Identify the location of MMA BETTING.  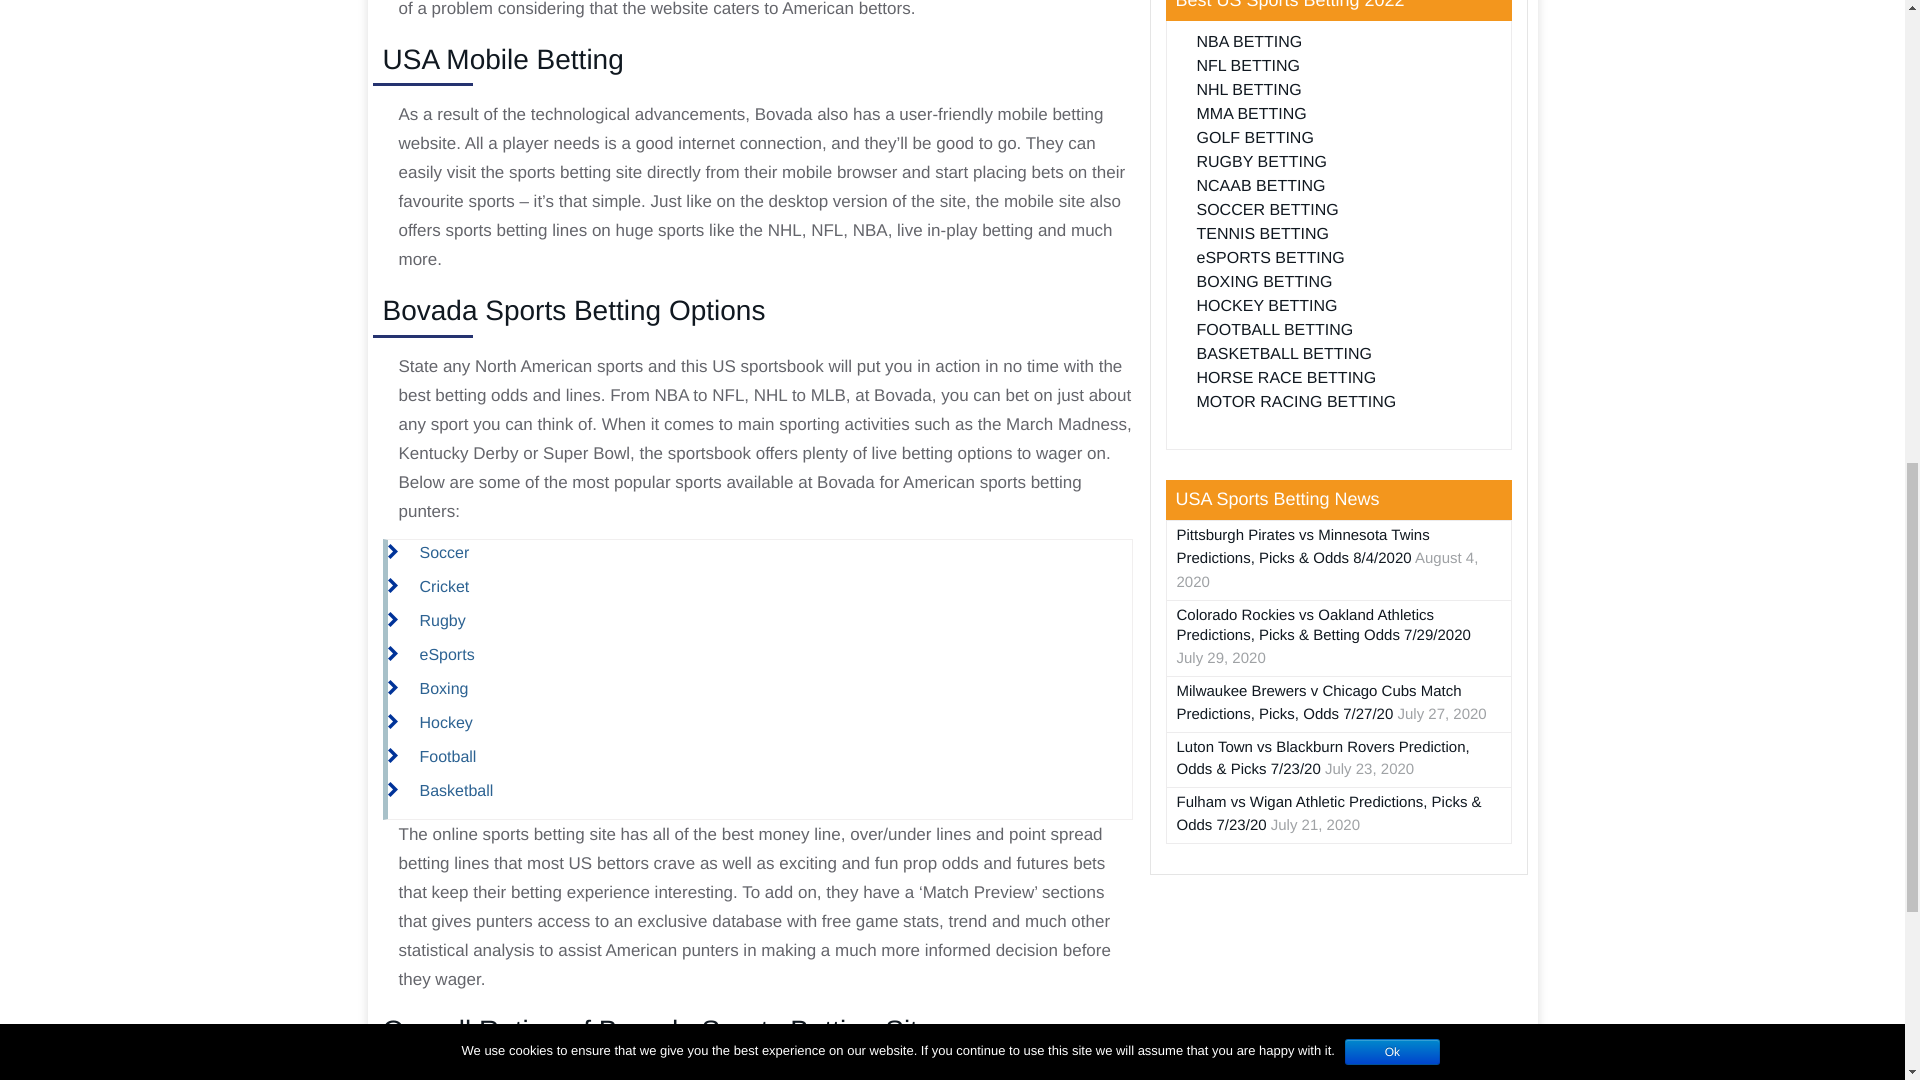
(1250, 114).